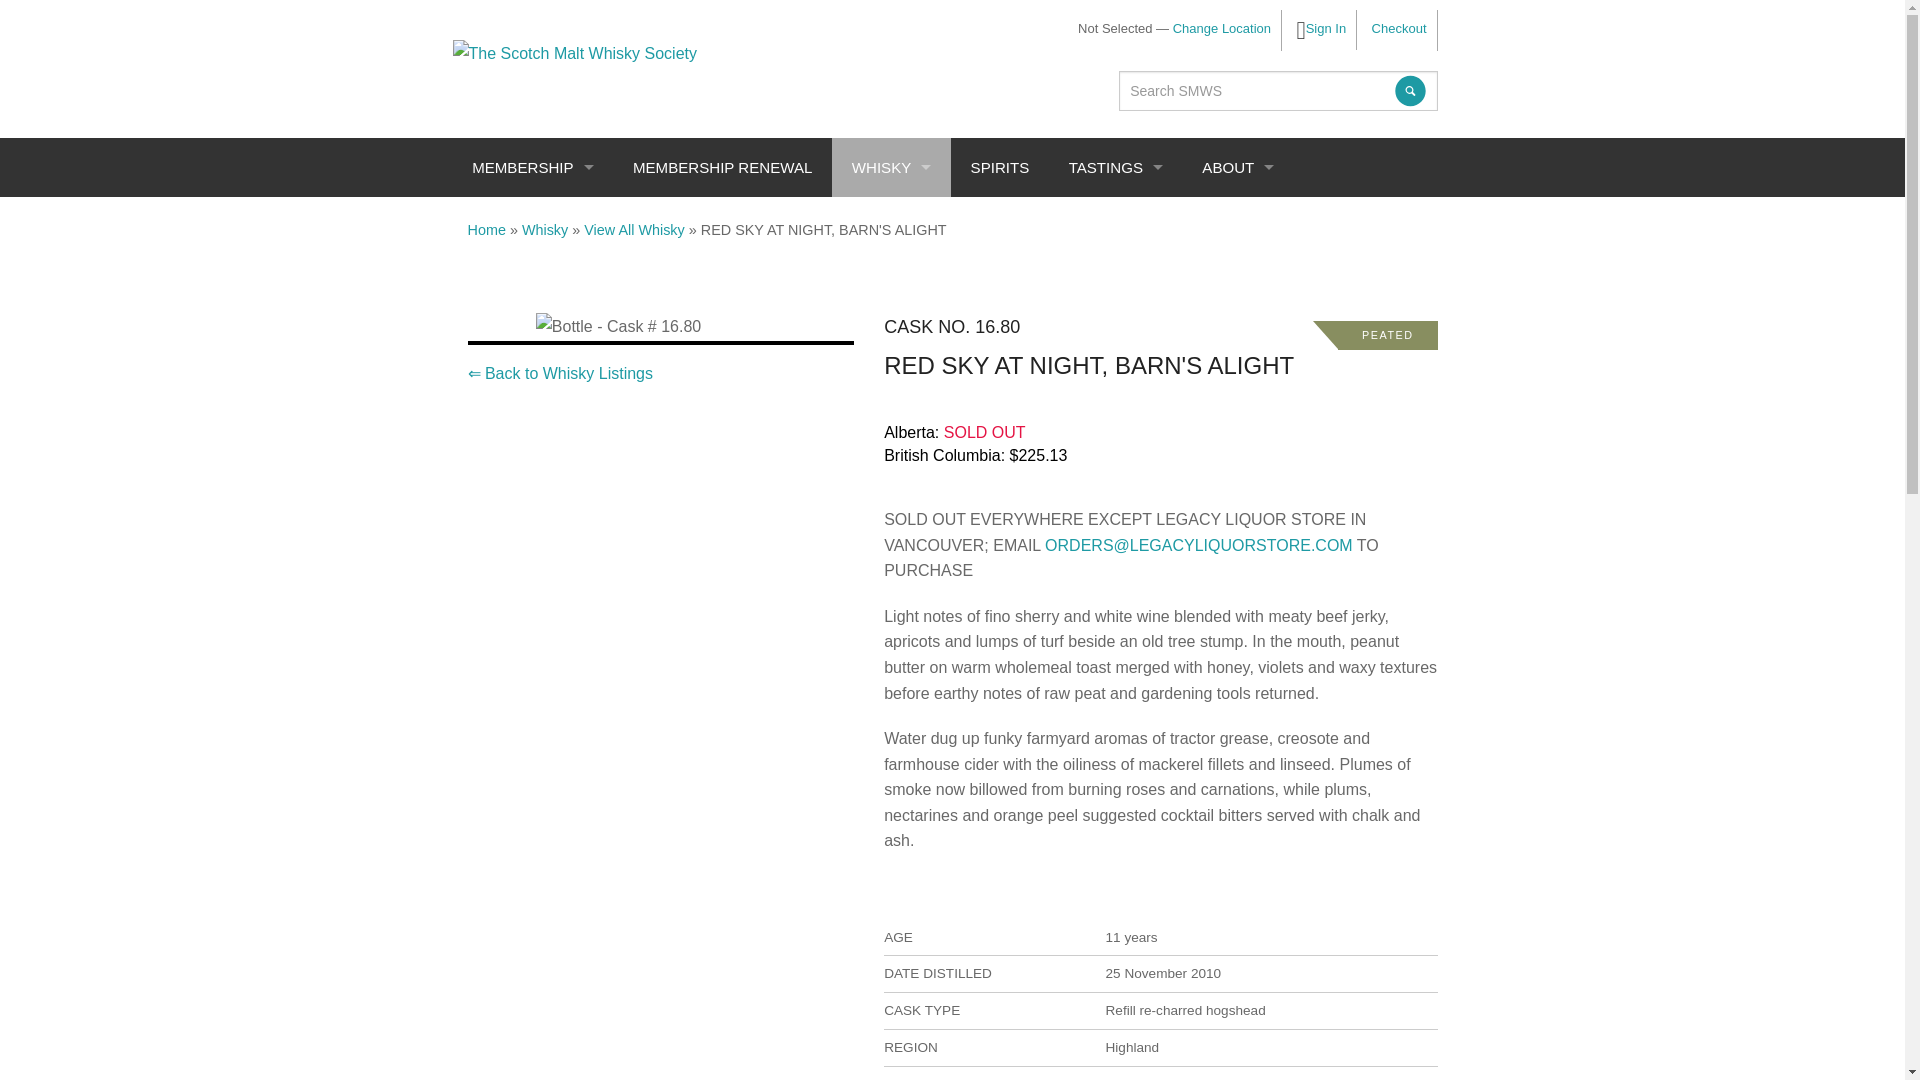 The width and height of the screenshot is (1920, 1080). What do you see at coordinates (1238, 167) in the screenshot?
I see `About` at bounding box center [1238, 167].